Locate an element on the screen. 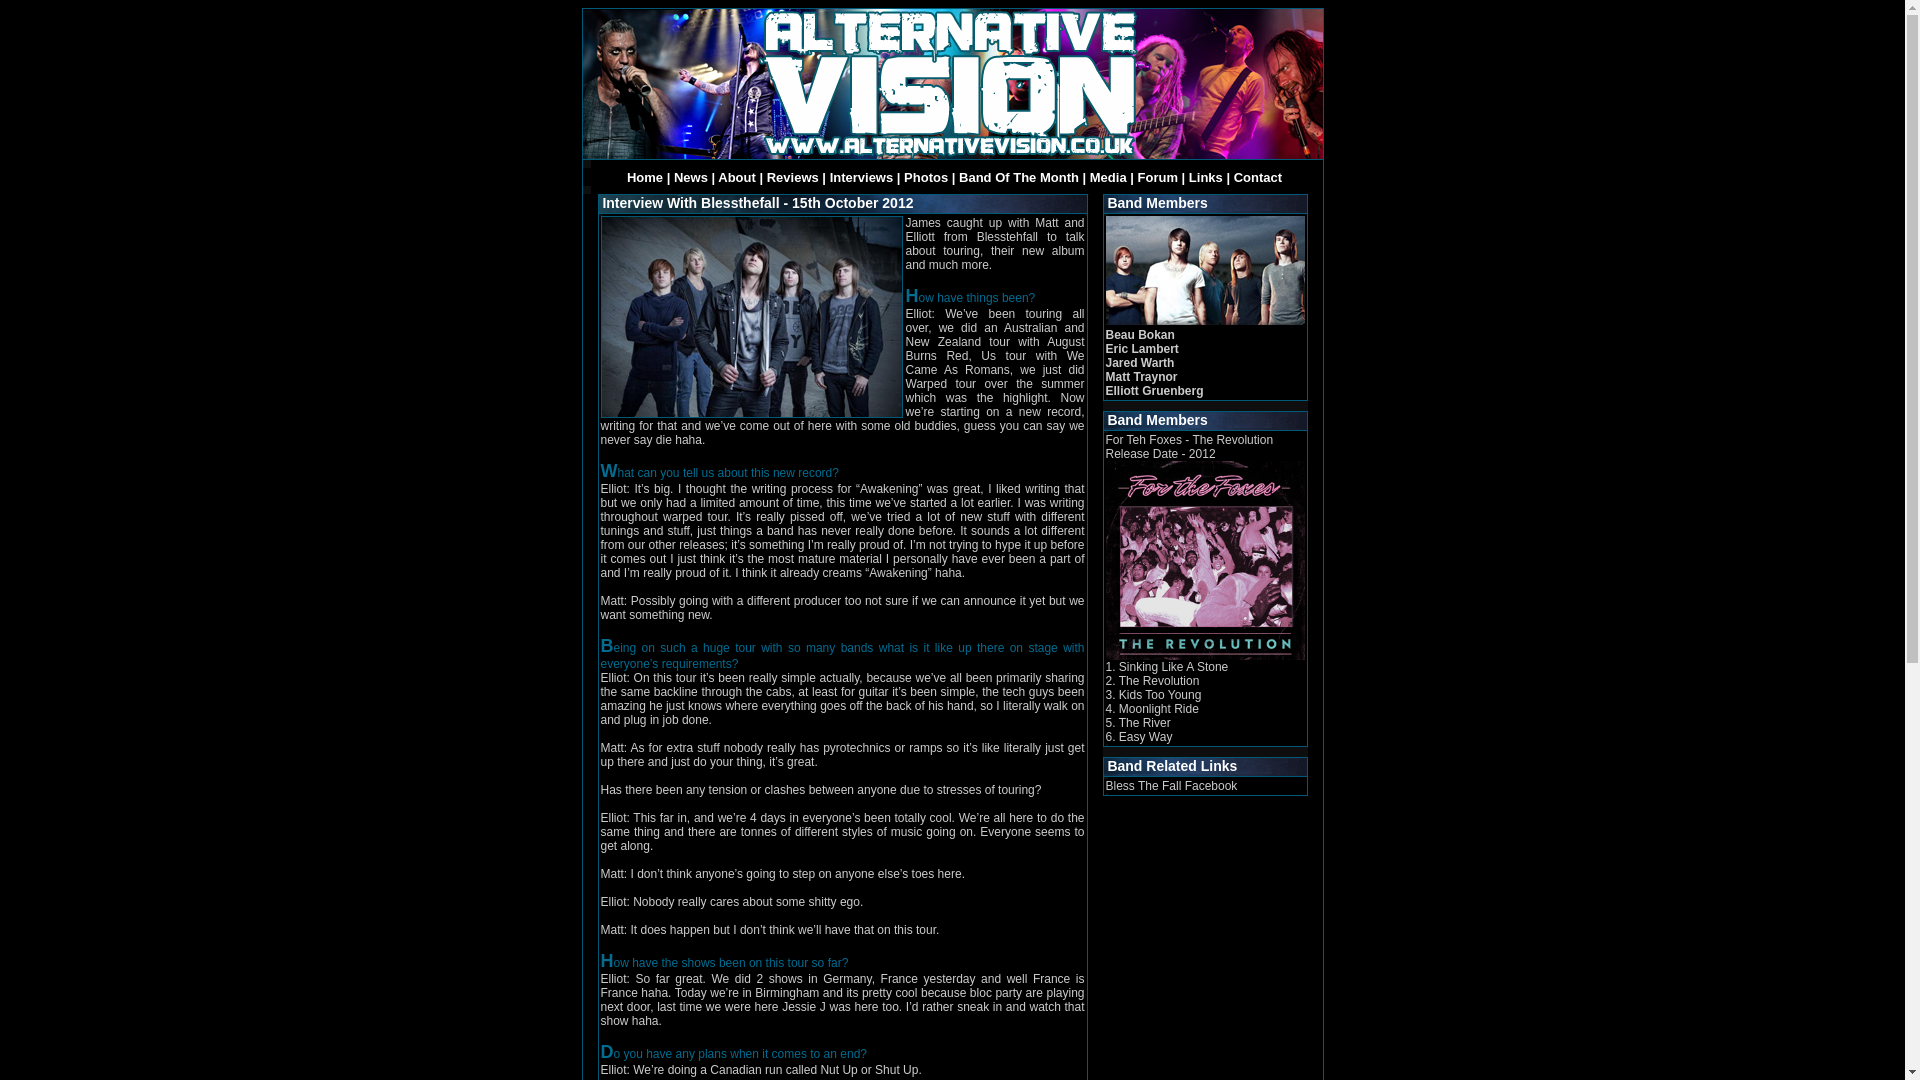  Home is located at coordinates (644, 176).